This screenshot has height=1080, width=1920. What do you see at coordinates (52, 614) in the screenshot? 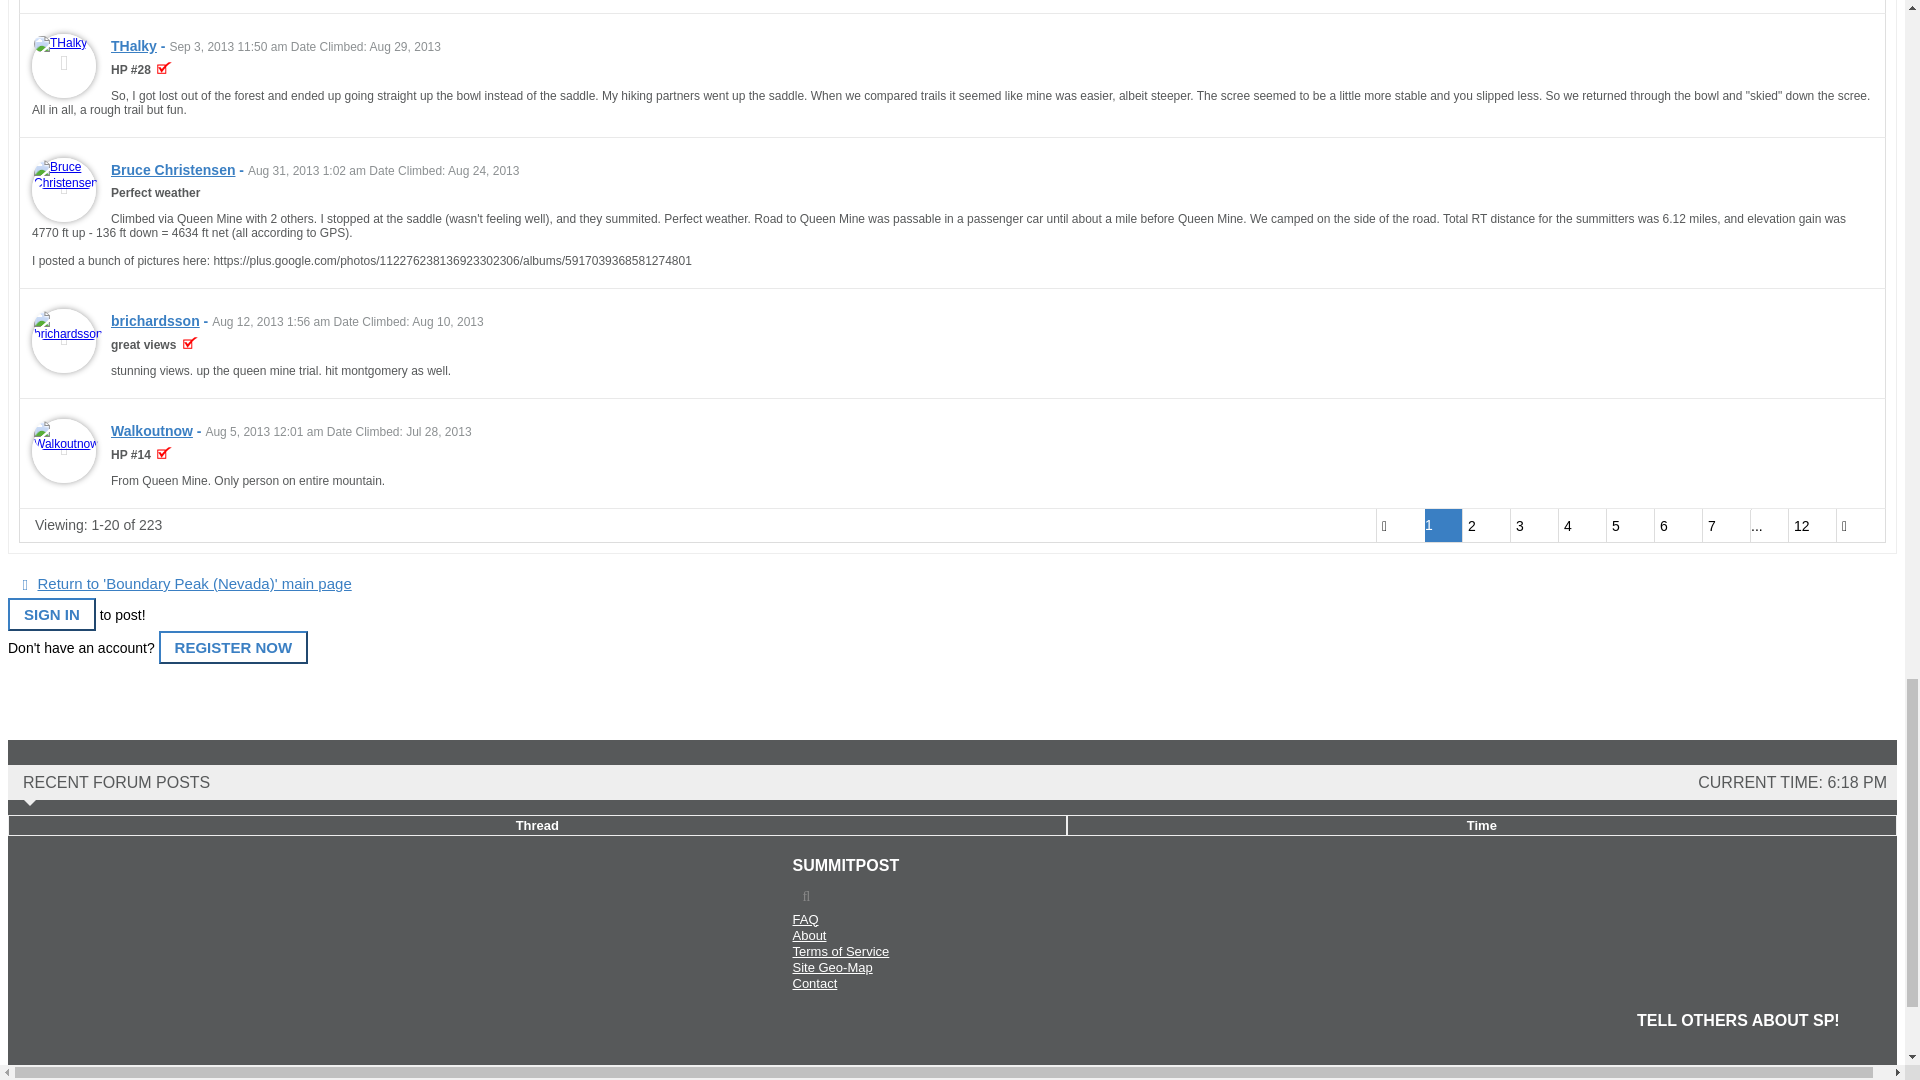
I see `SIGN IN` at bounding box center [52, 614].